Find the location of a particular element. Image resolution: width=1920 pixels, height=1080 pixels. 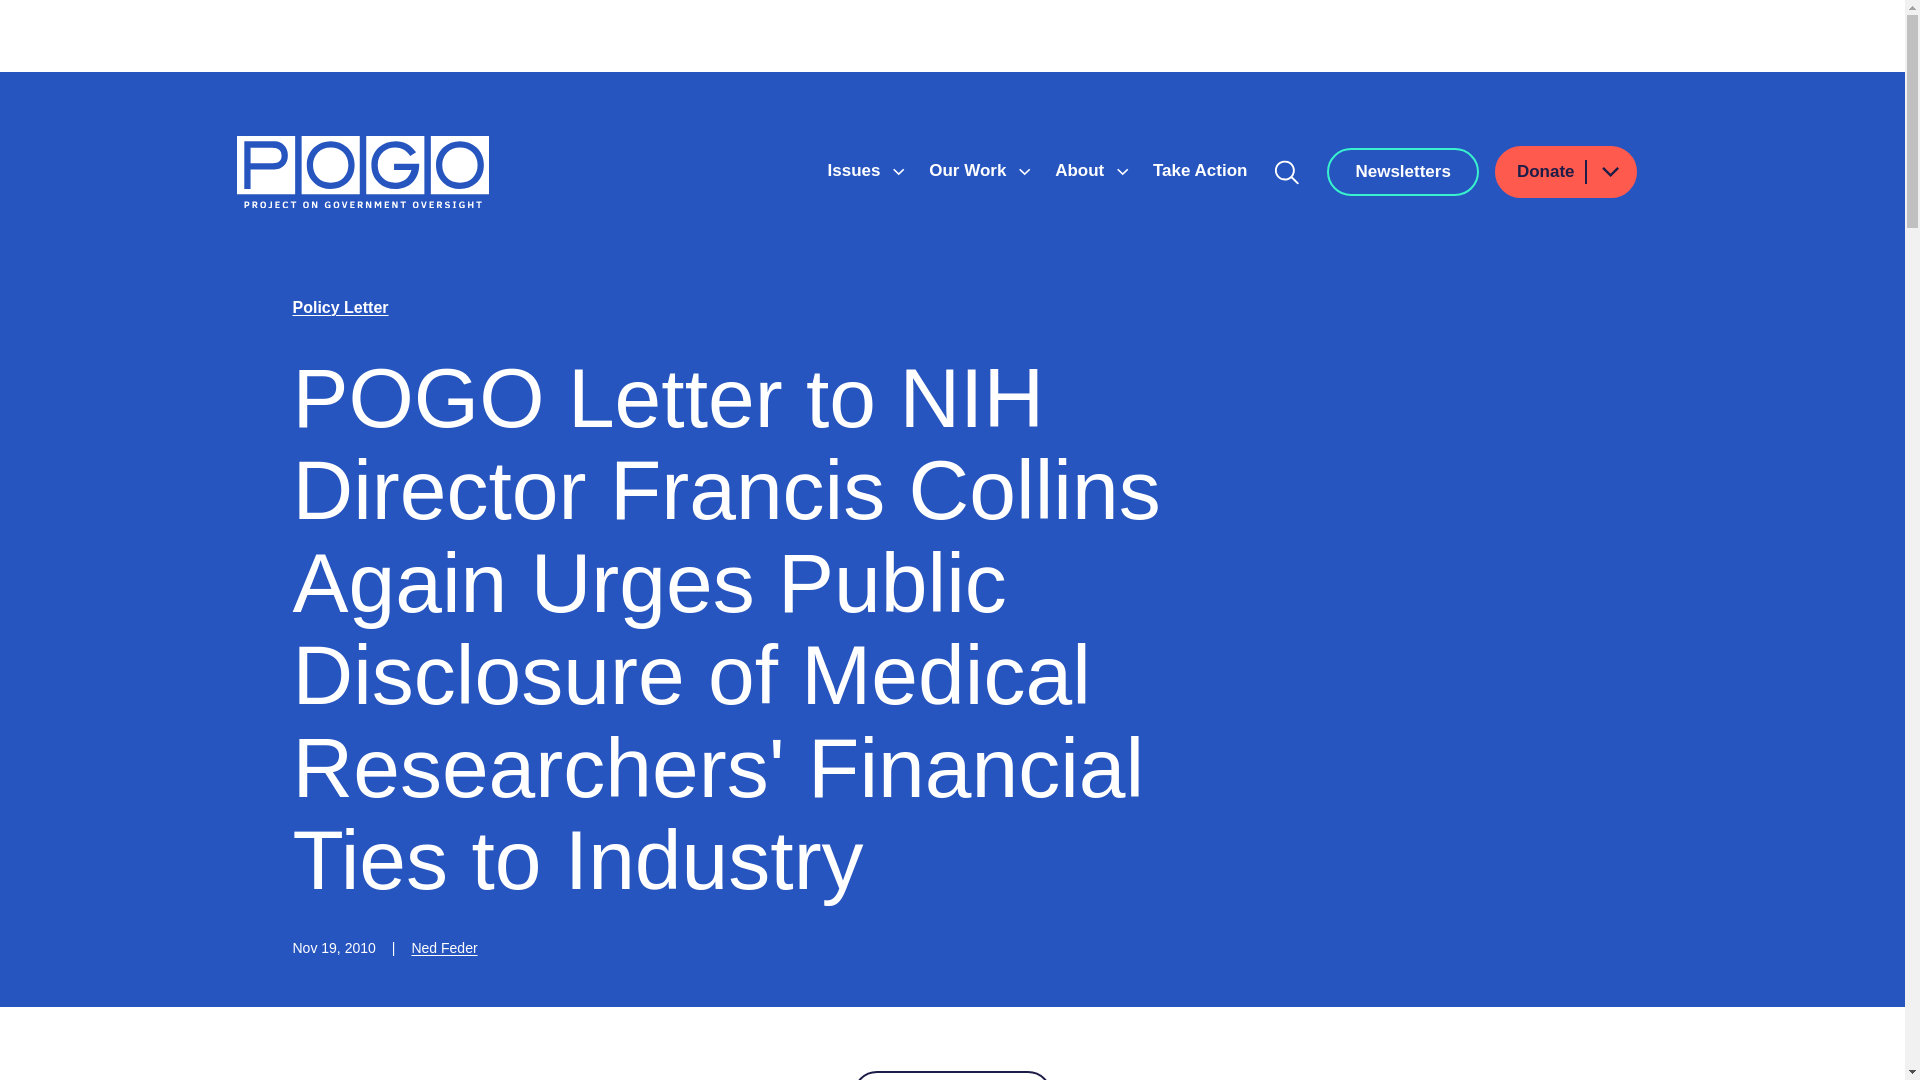

About is located at coordinates (1082, 170).